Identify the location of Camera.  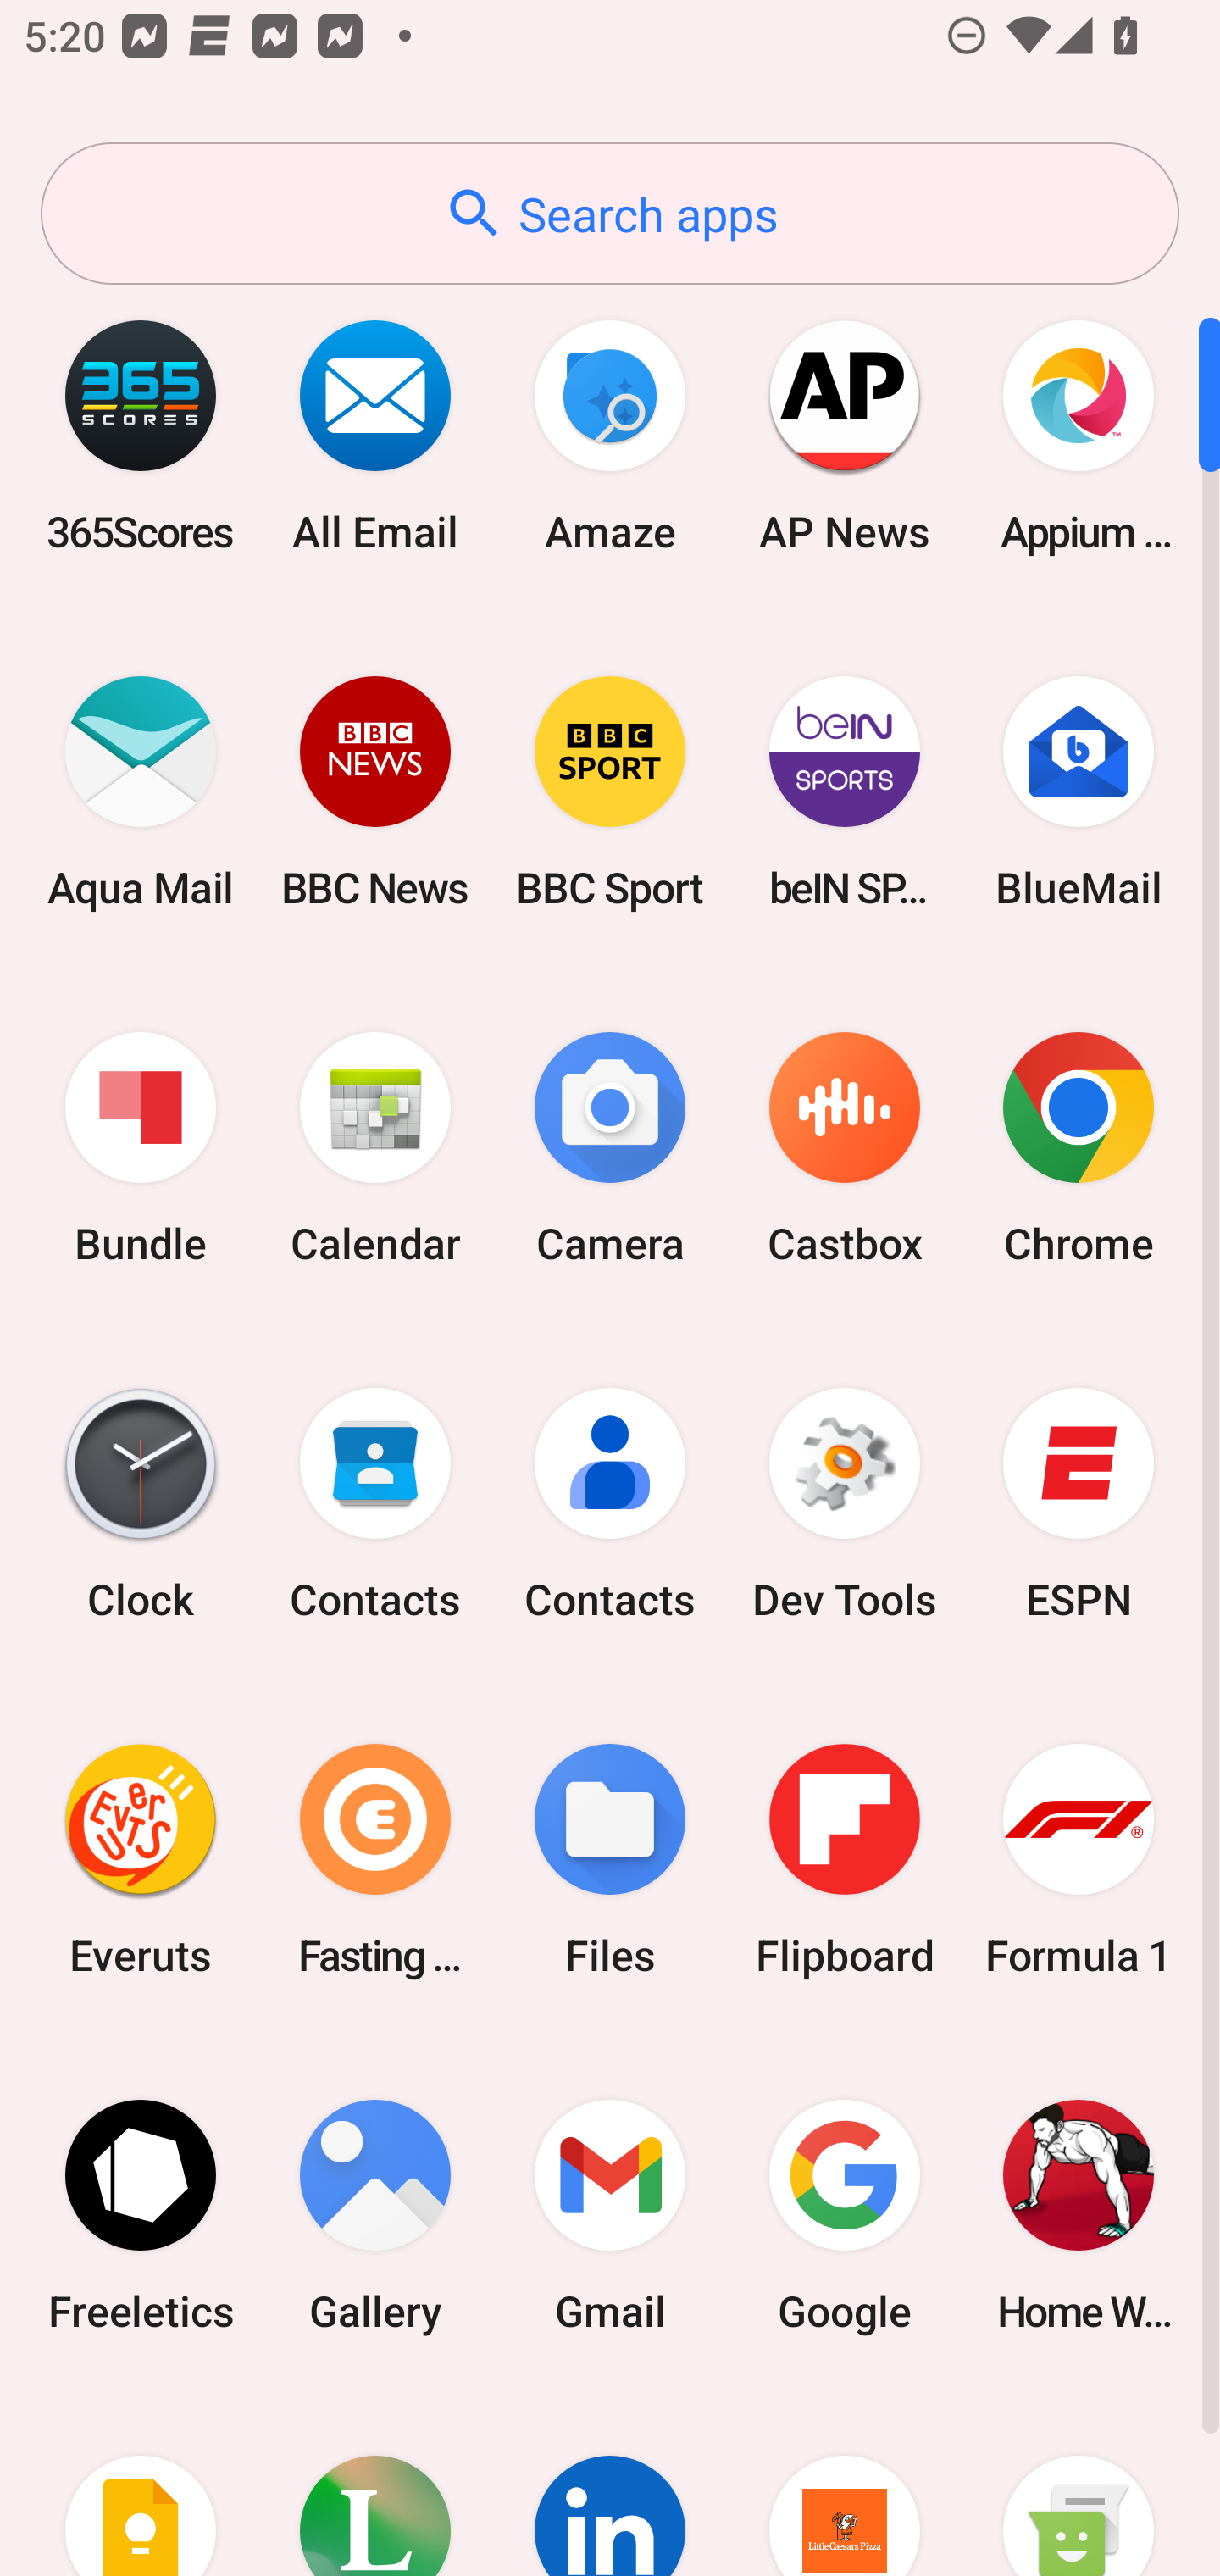
(610, 1149).